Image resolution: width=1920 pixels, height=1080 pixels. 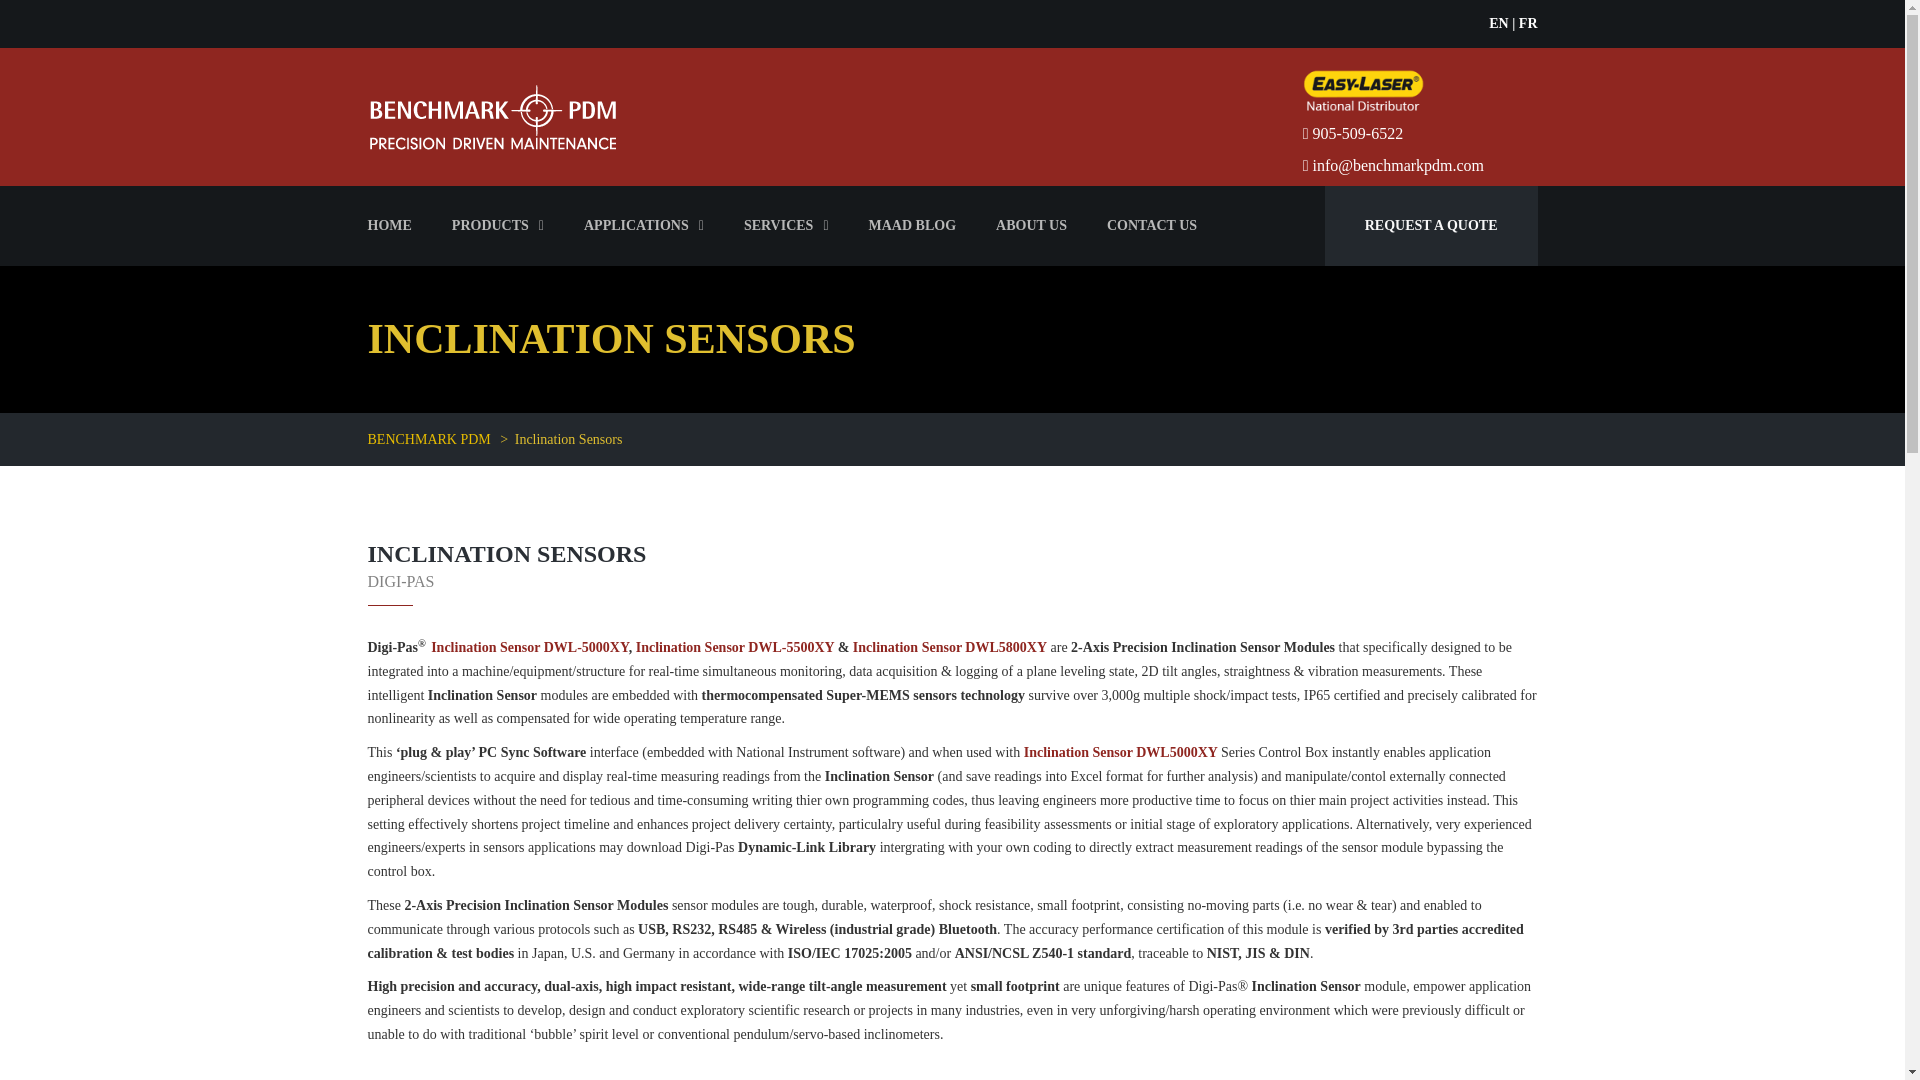 I want to click on PRODUCTS, so click(x=498, y=225).